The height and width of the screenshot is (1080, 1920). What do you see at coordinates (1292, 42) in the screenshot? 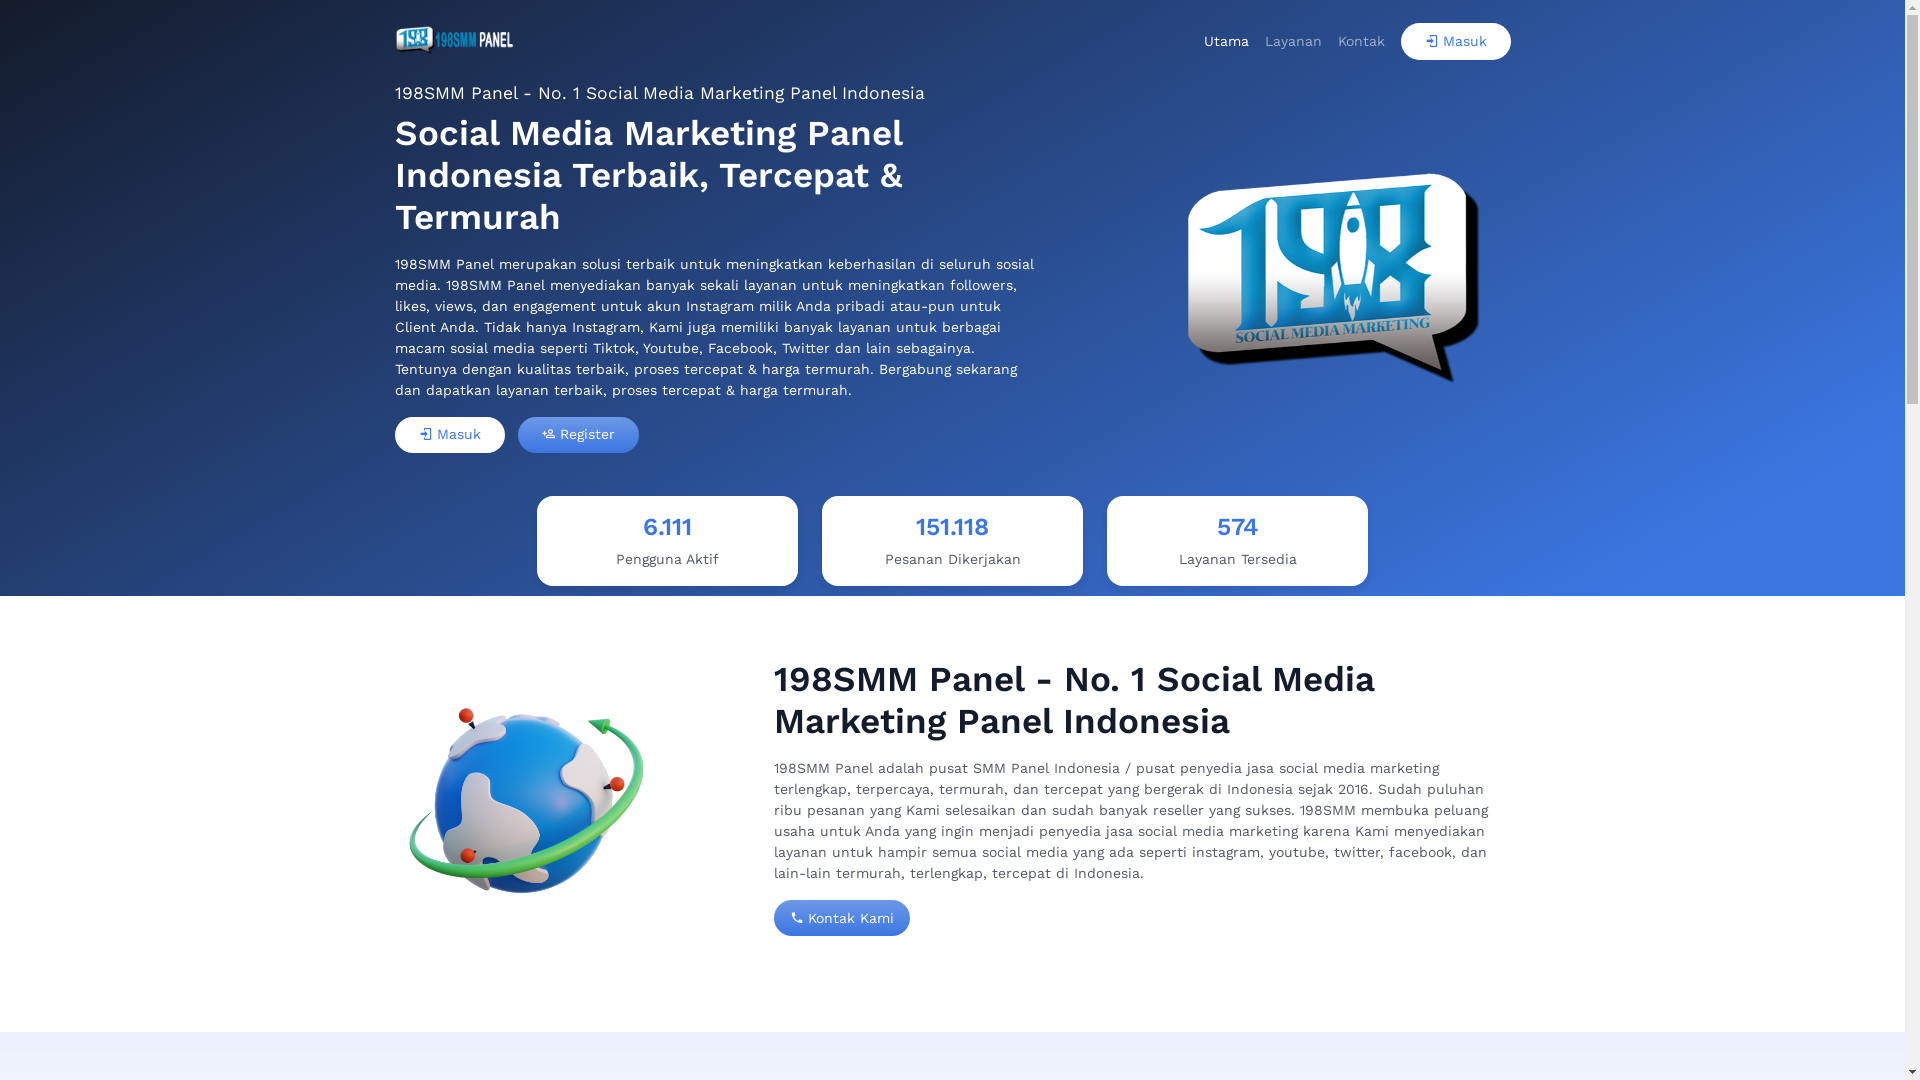
I see `Layanan` at bounding box center [1292, 42].